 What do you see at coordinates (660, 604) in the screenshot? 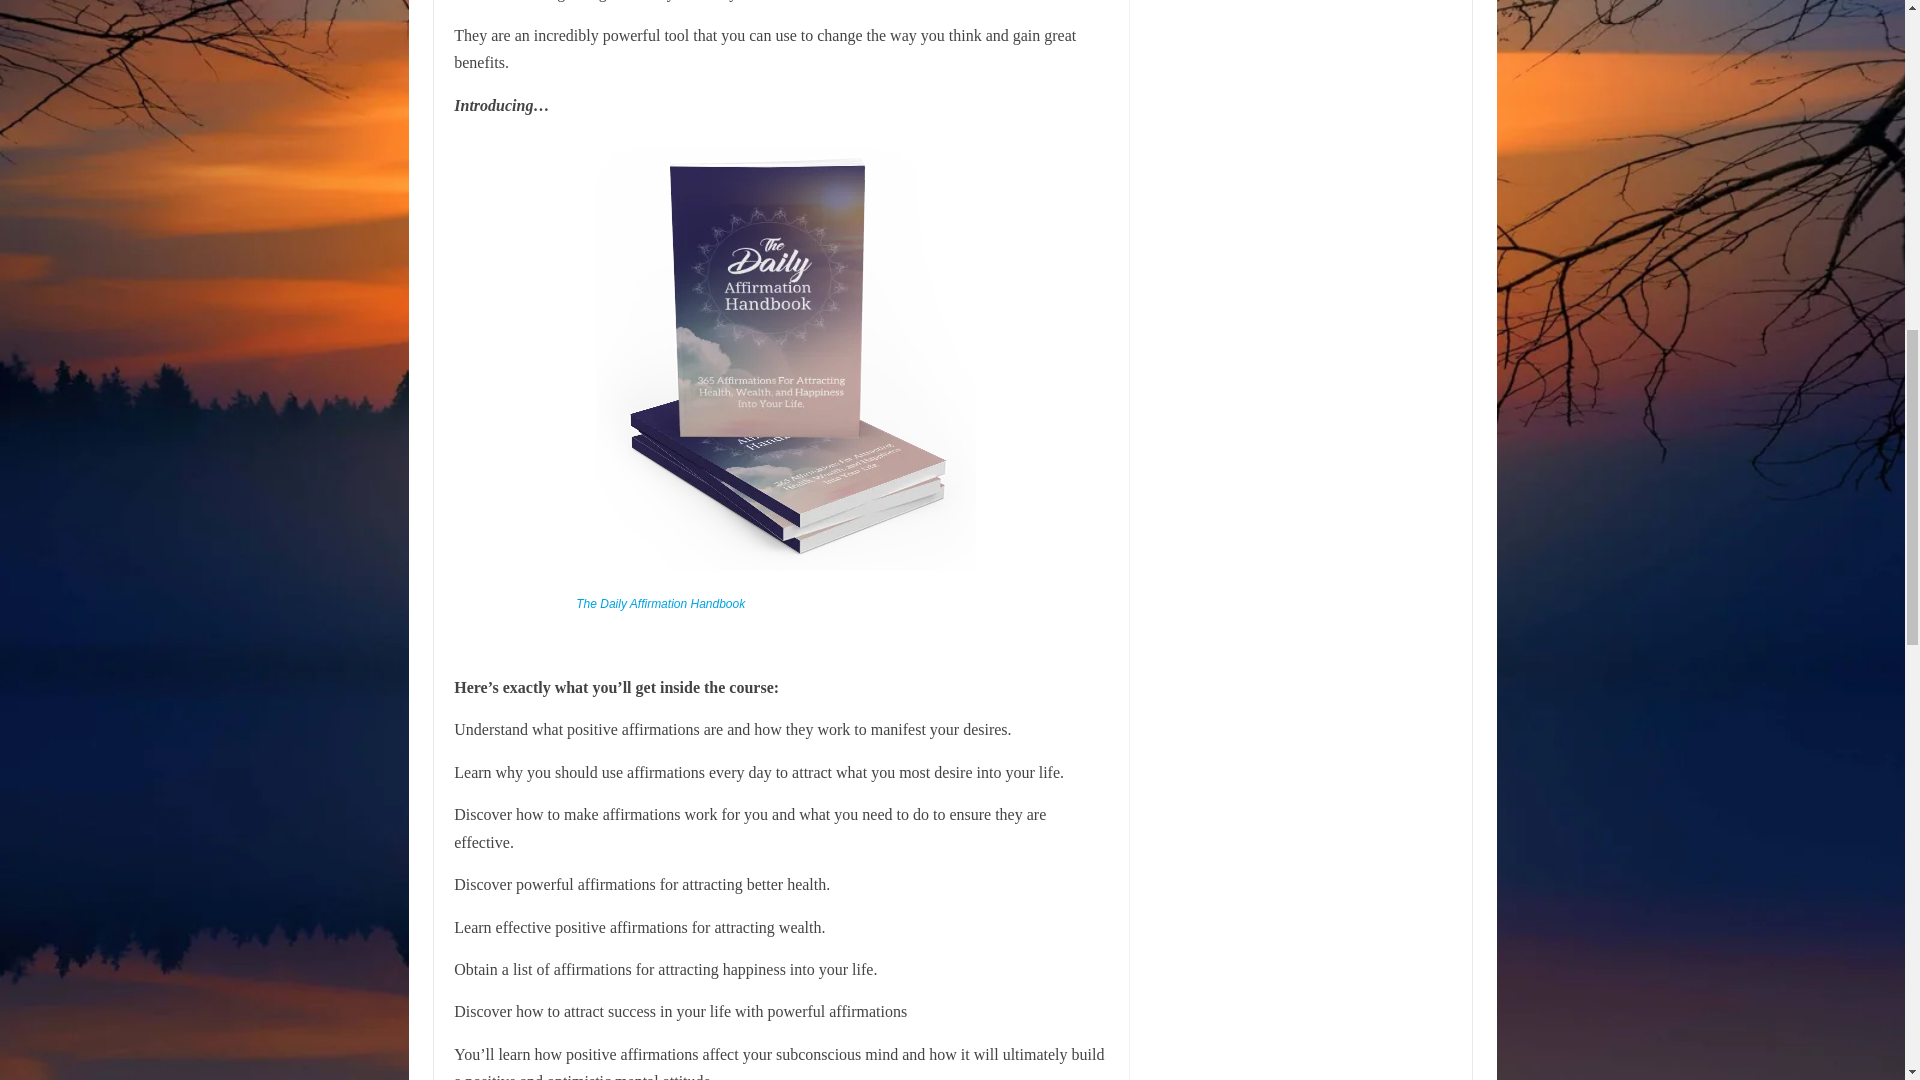
I see `The Daily Affirmation Handbook Ebook` at bounding box center [660, 604].